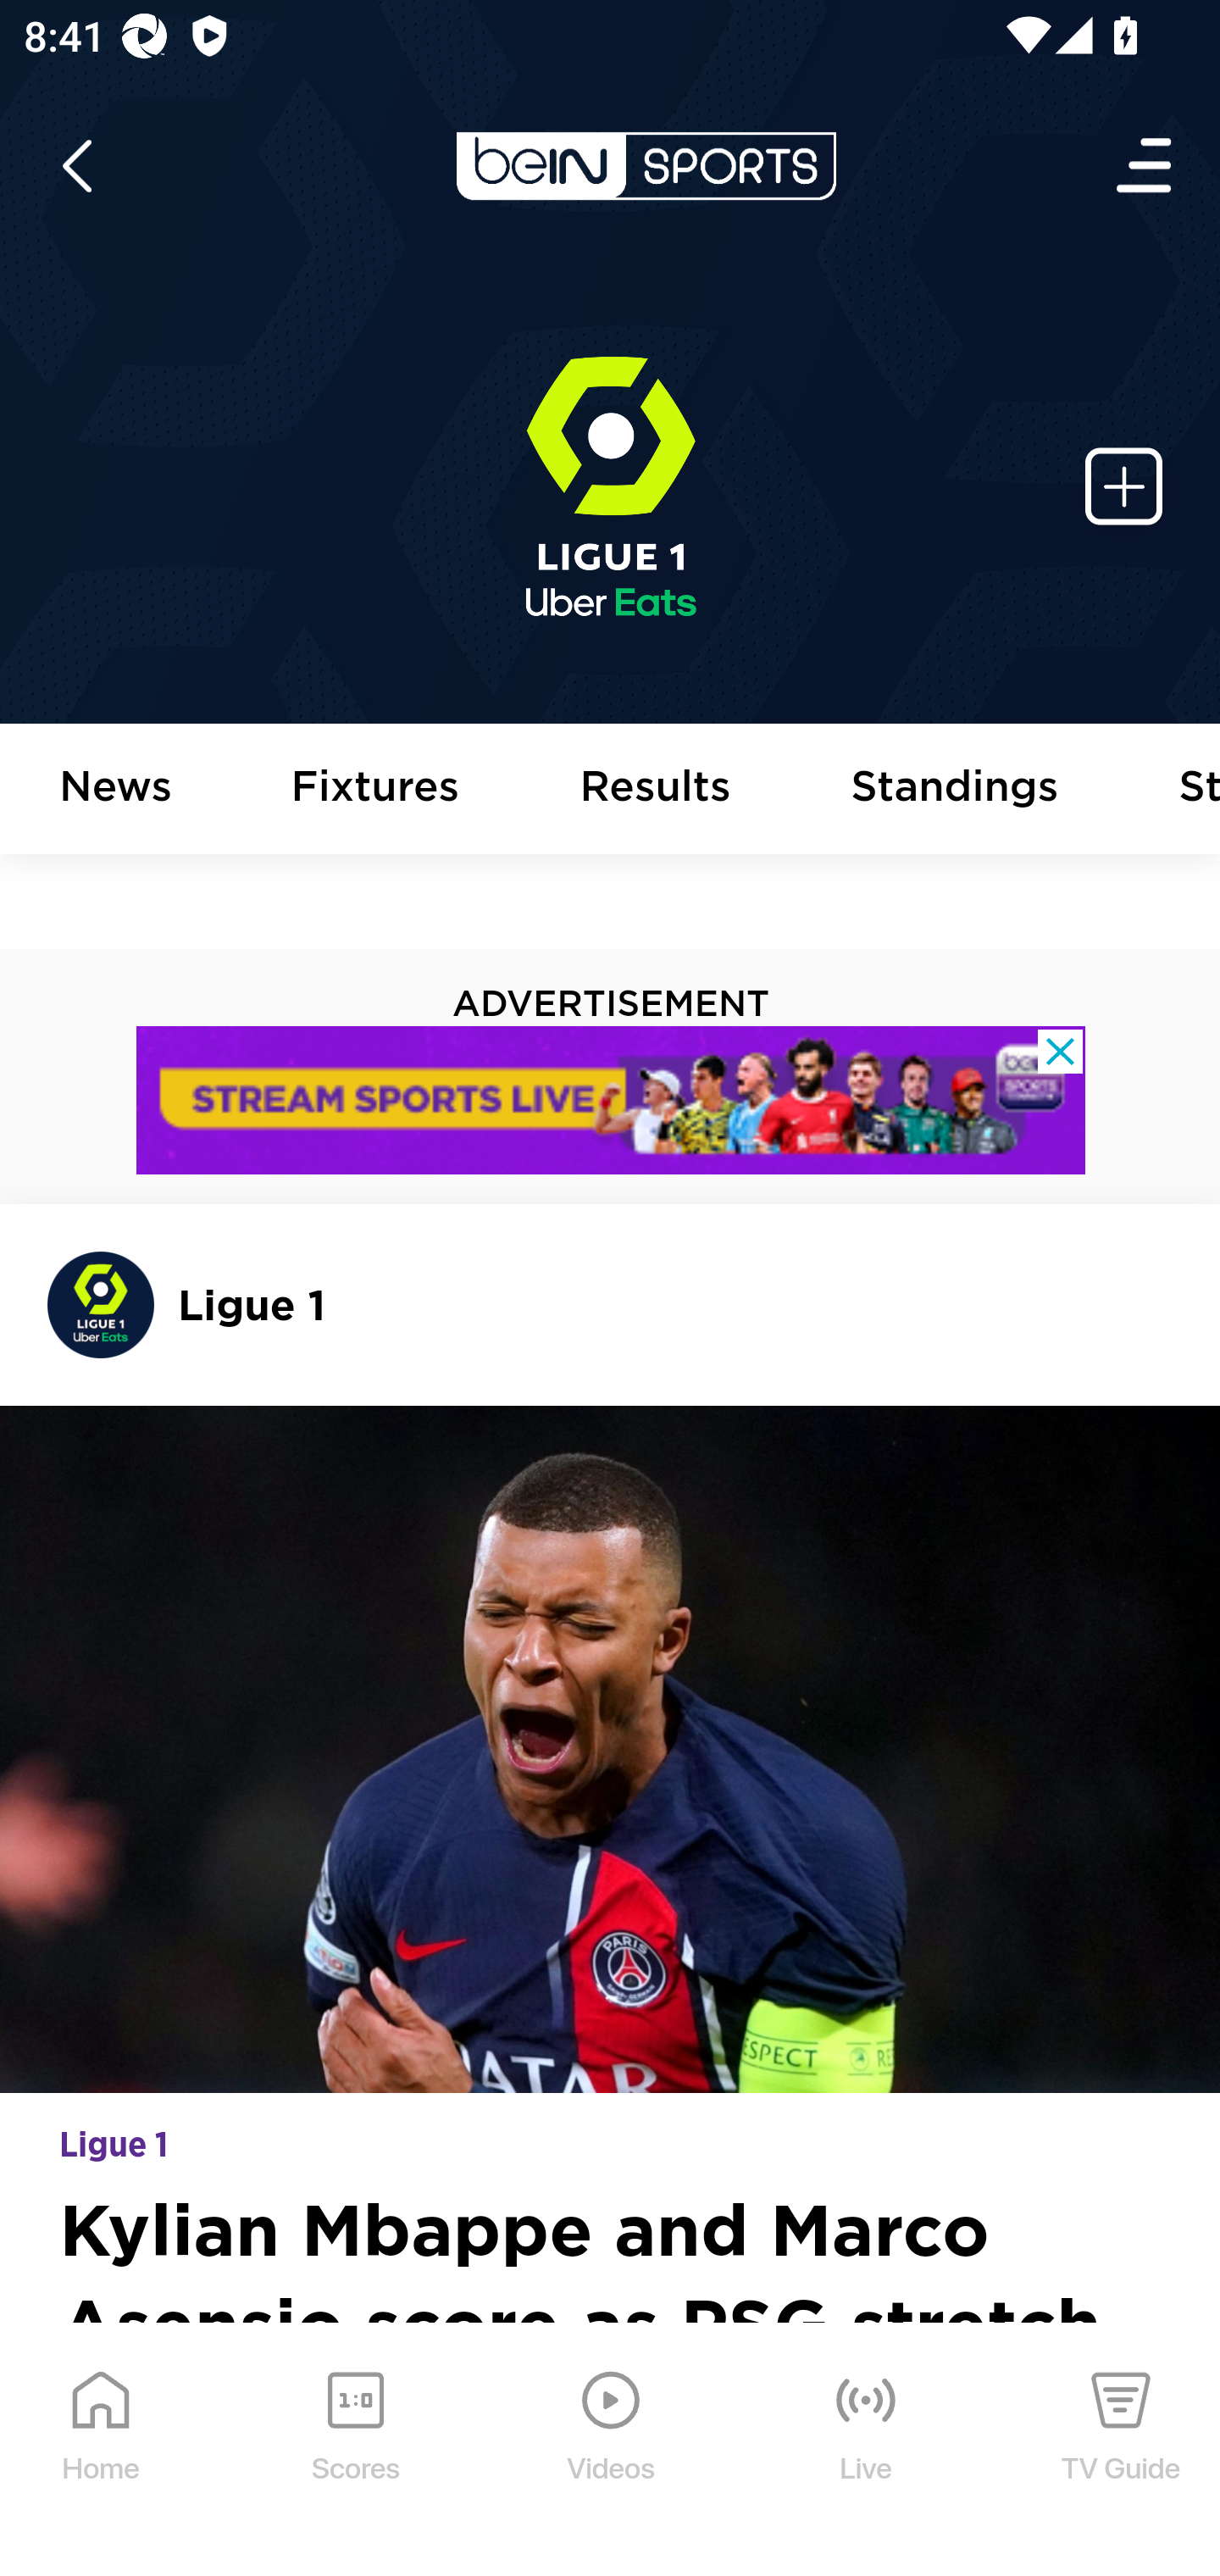 This screenshot has height=2576, width=1220. Describe the element at coordinates (76, 166) in the screenshot. I see `icon back` at that location.